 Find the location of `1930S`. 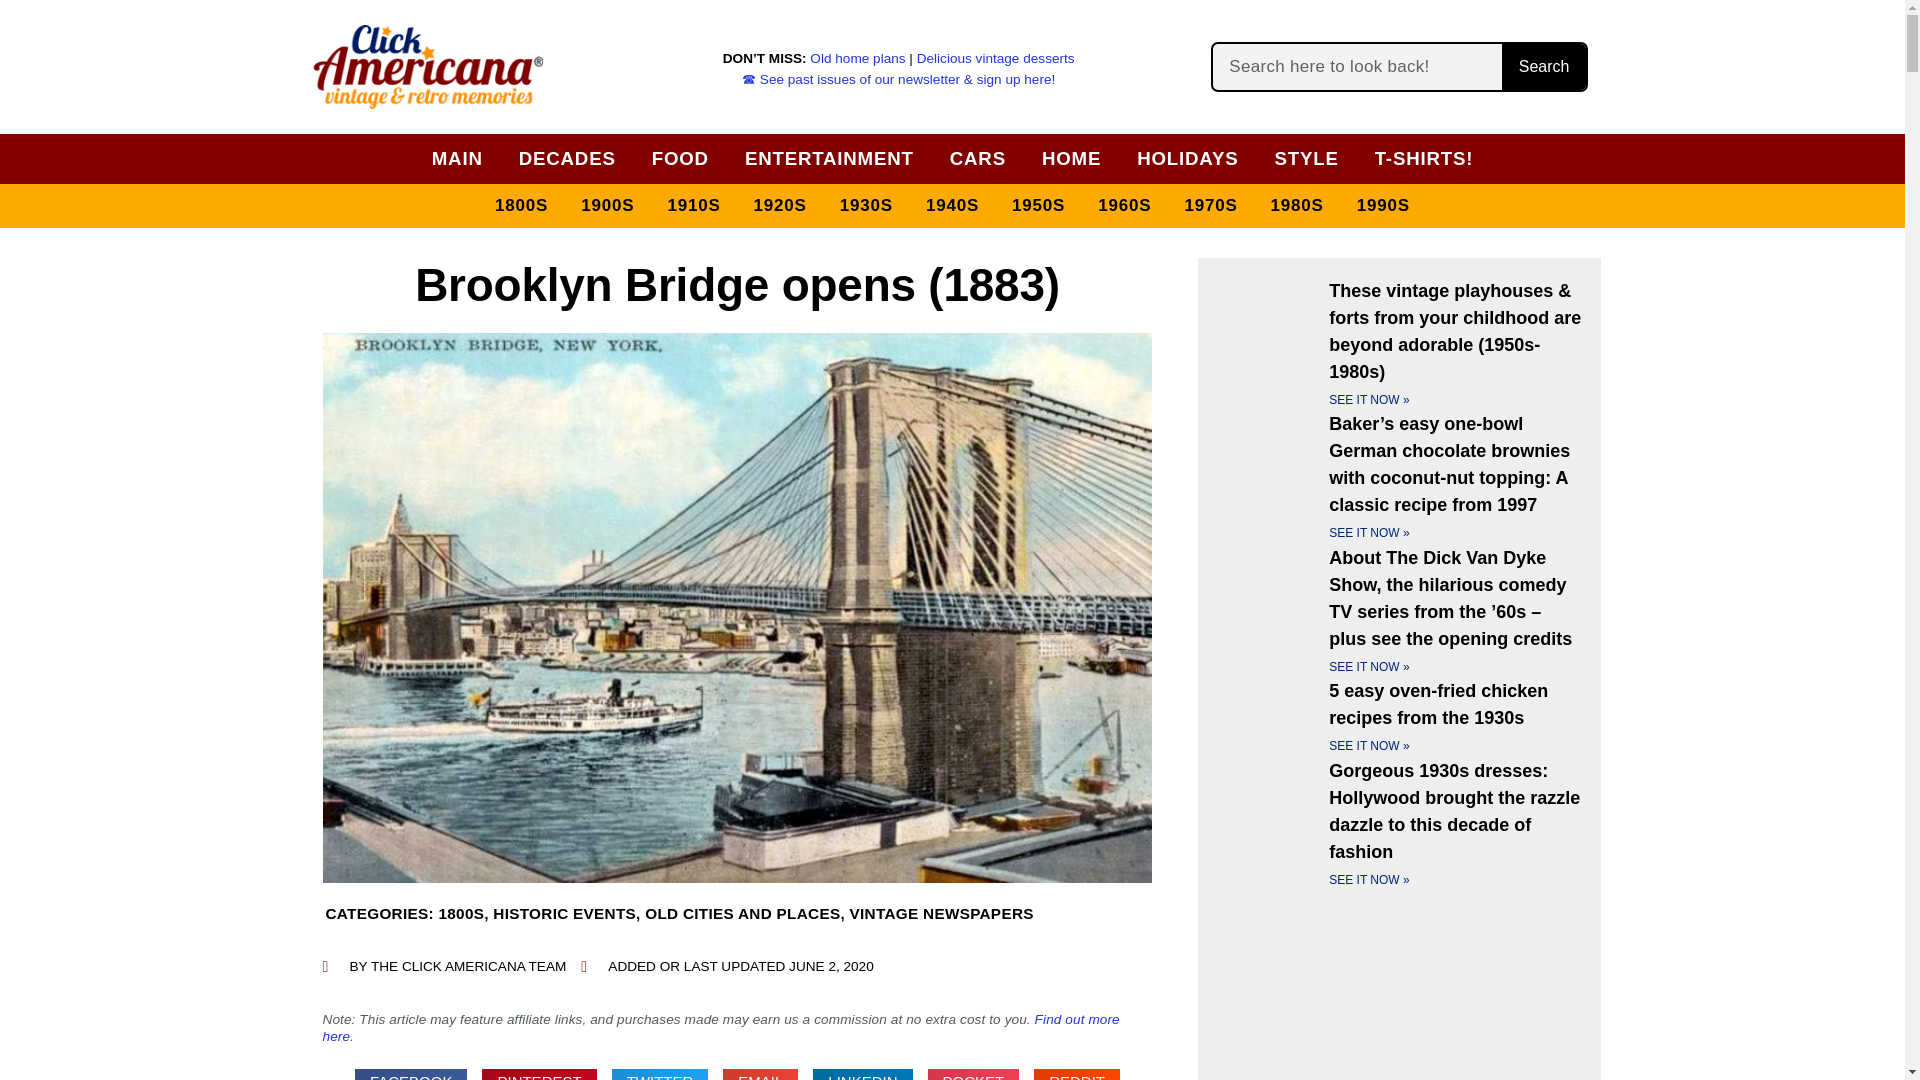

1930S is located at coordinates (866, 206).